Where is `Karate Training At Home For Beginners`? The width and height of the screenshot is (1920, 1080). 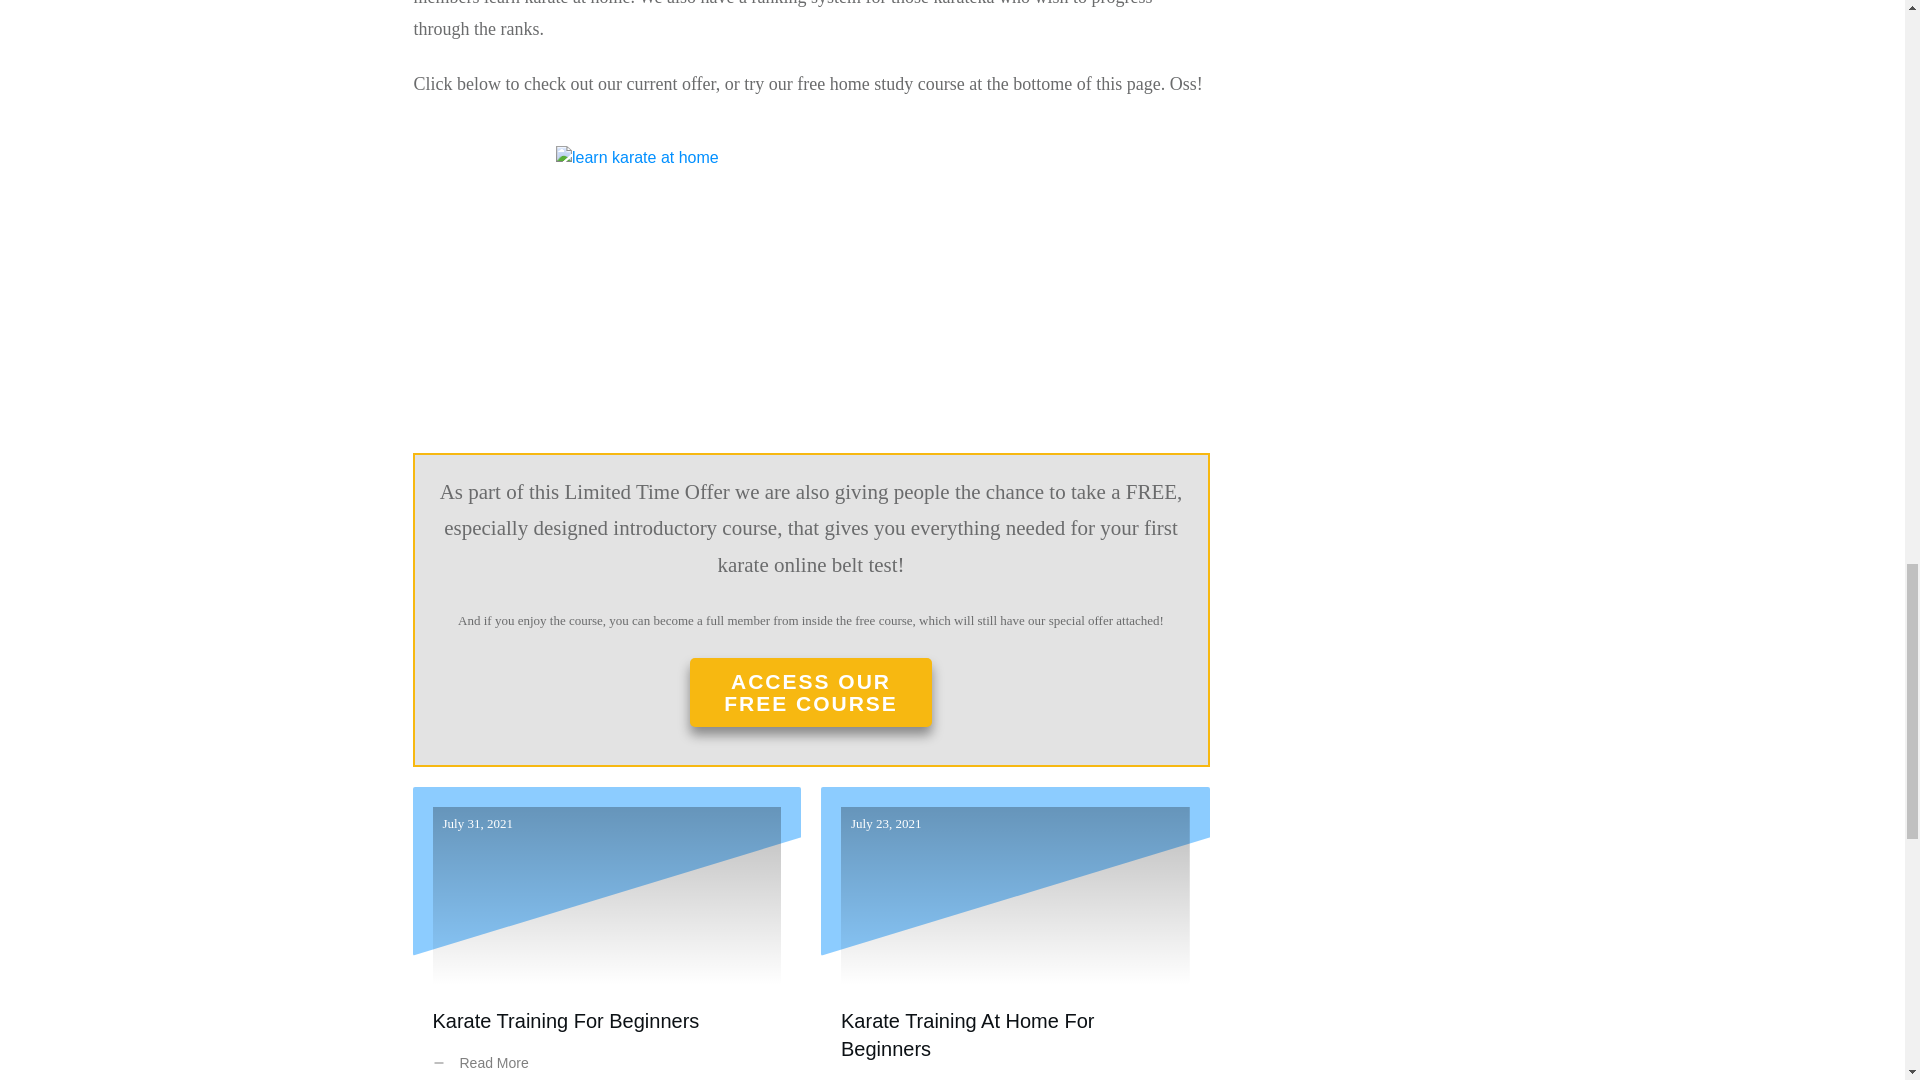 Karate Training At Home For Beginners is located at coordinates (1015, 934).